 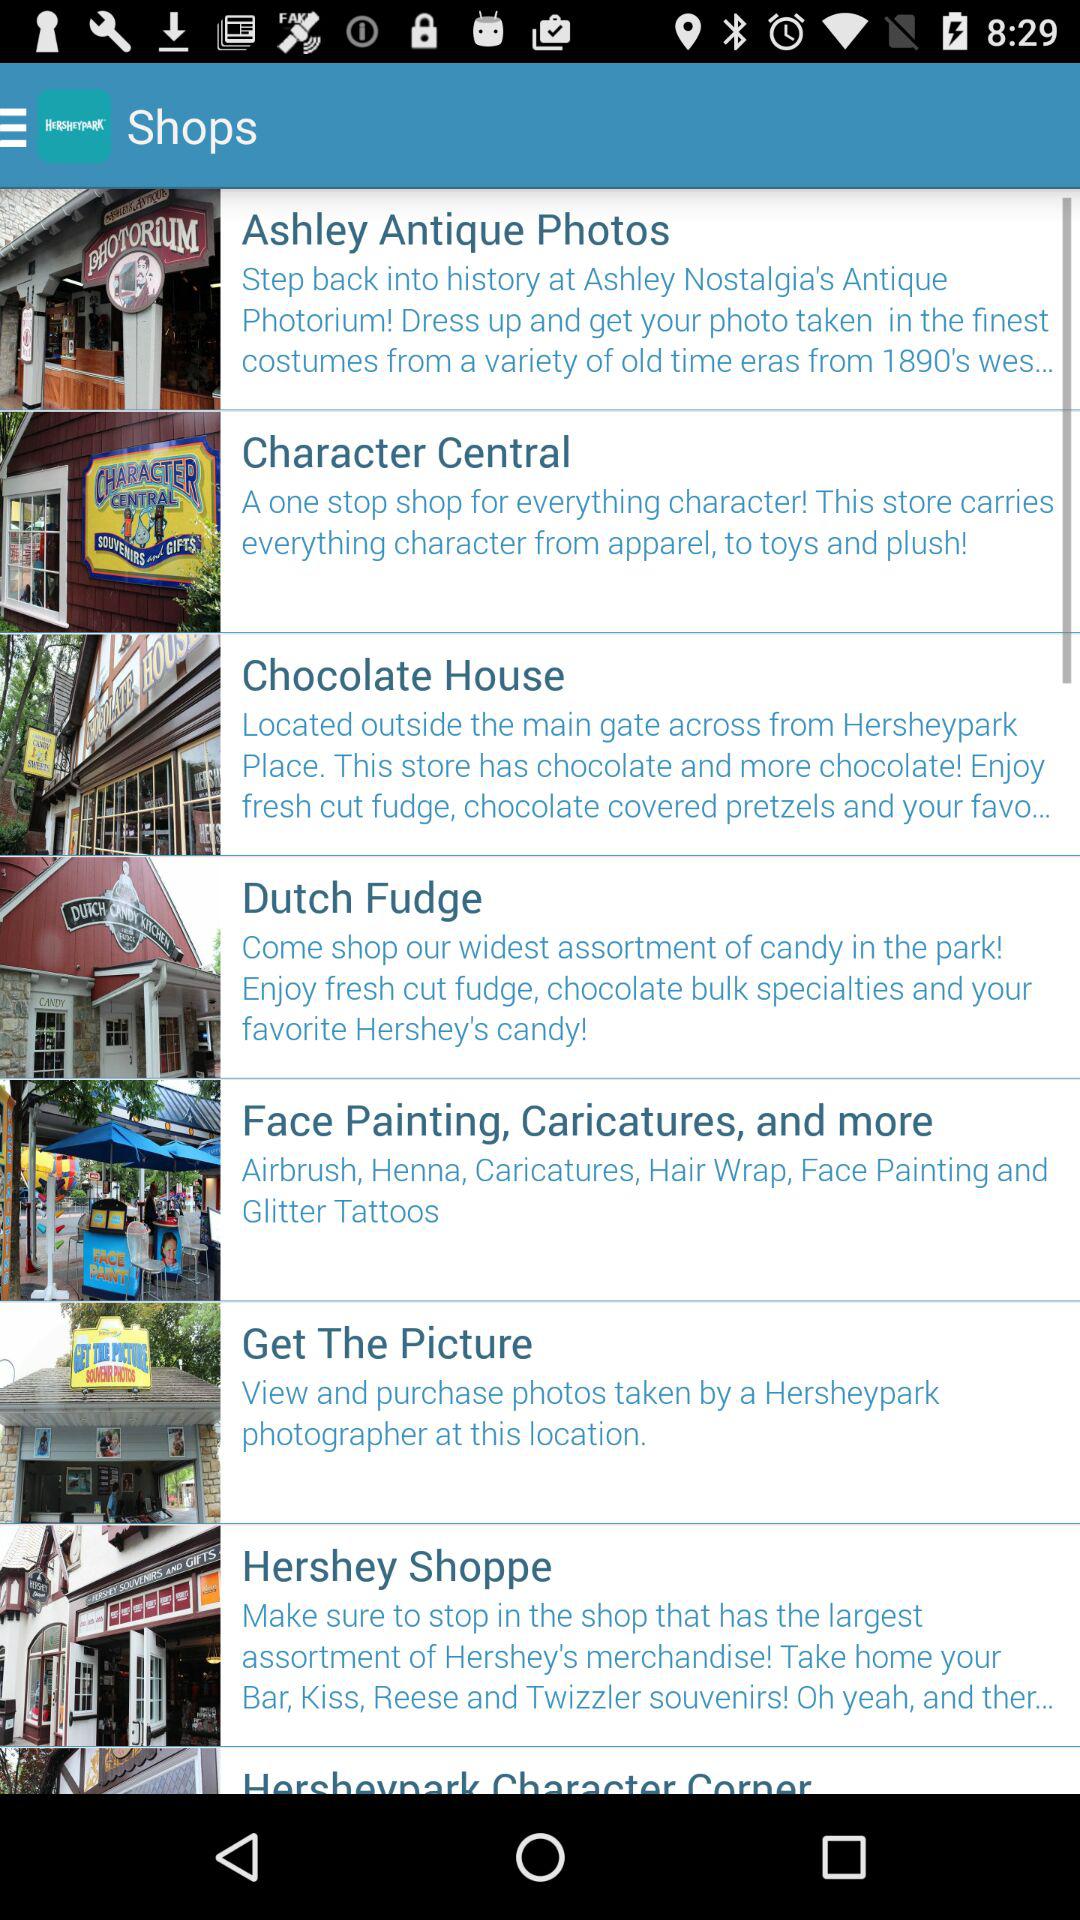 I want to click on select make sure to, so click(x=650, y=1664).